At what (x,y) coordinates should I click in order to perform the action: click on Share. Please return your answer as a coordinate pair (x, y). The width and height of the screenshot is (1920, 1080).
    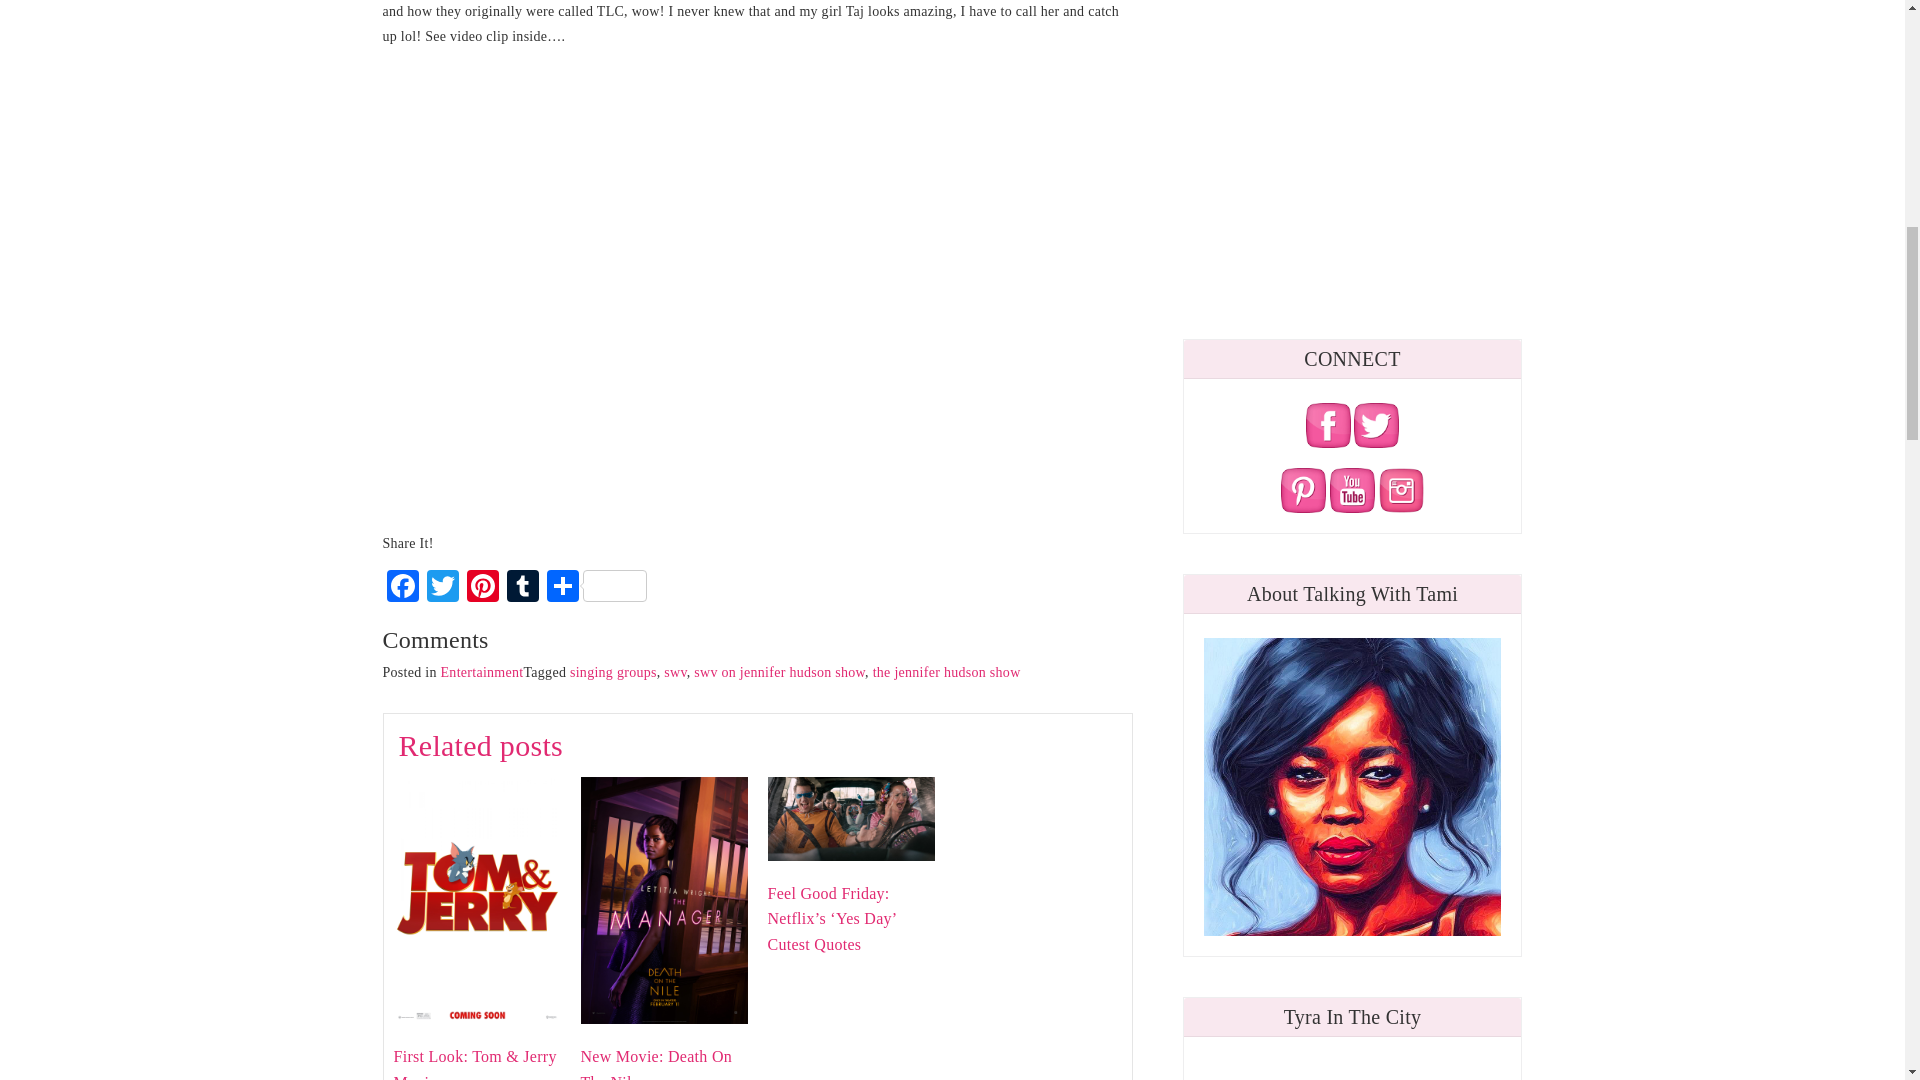
    Looking at the image, I should click on (596, 588).